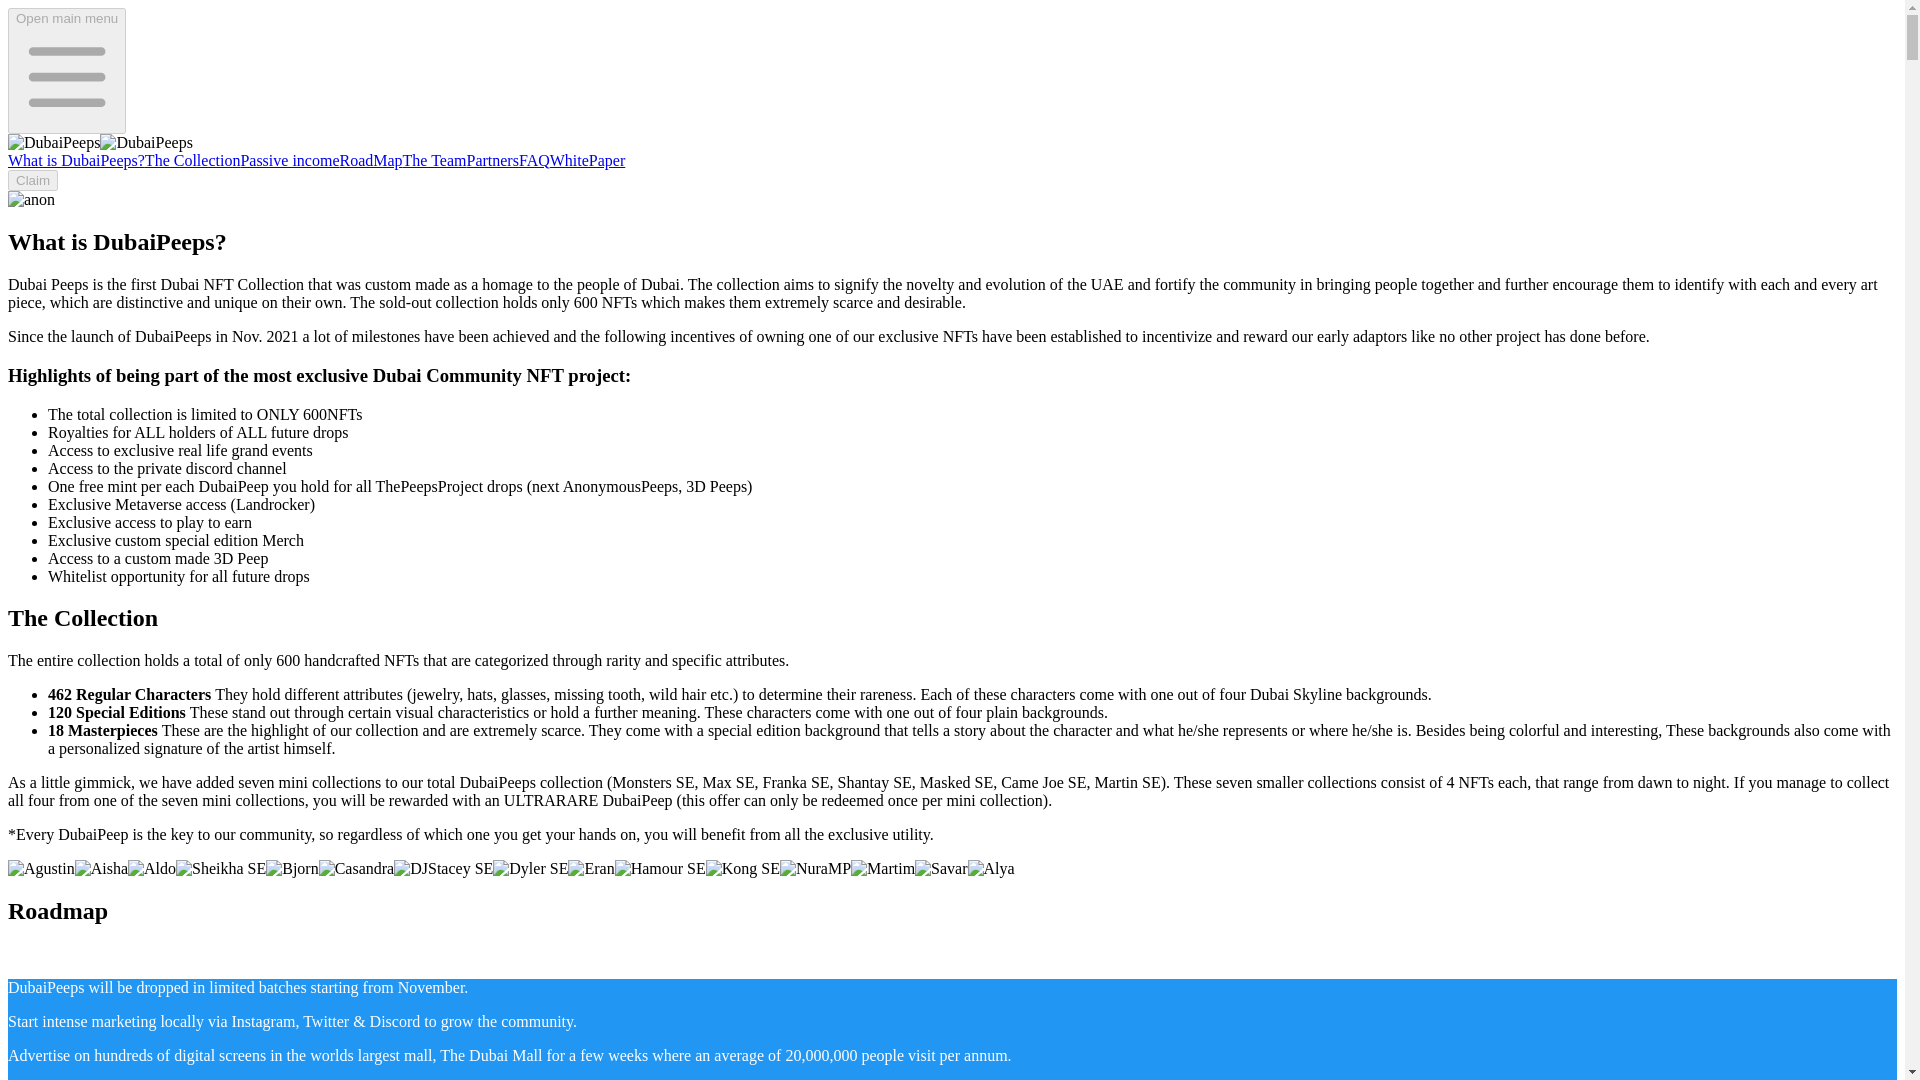 This screenshot has height=1080, width=1920. Describe the element at coordinates (534, 160) in the screenshot. I see `FAQ` at that location.